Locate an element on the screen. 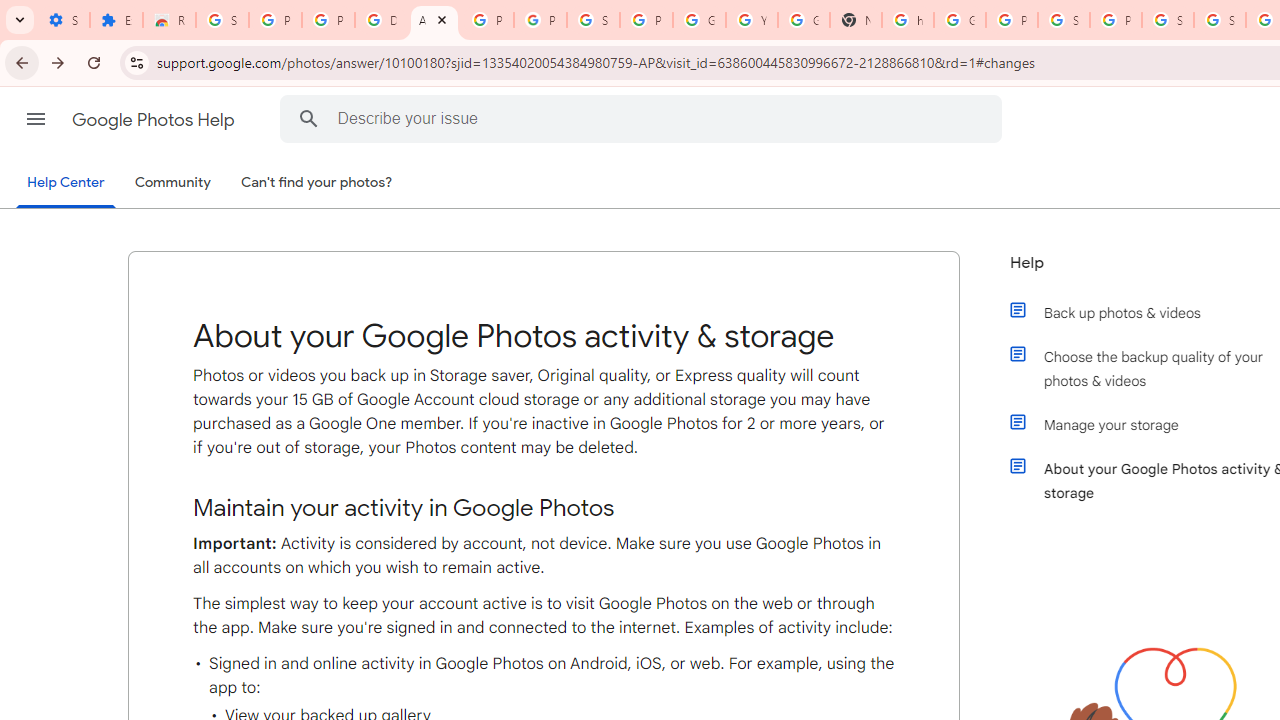 This screenshot has width=1280, height=720. Can't find your photos? is located at coordinates (317, 183).